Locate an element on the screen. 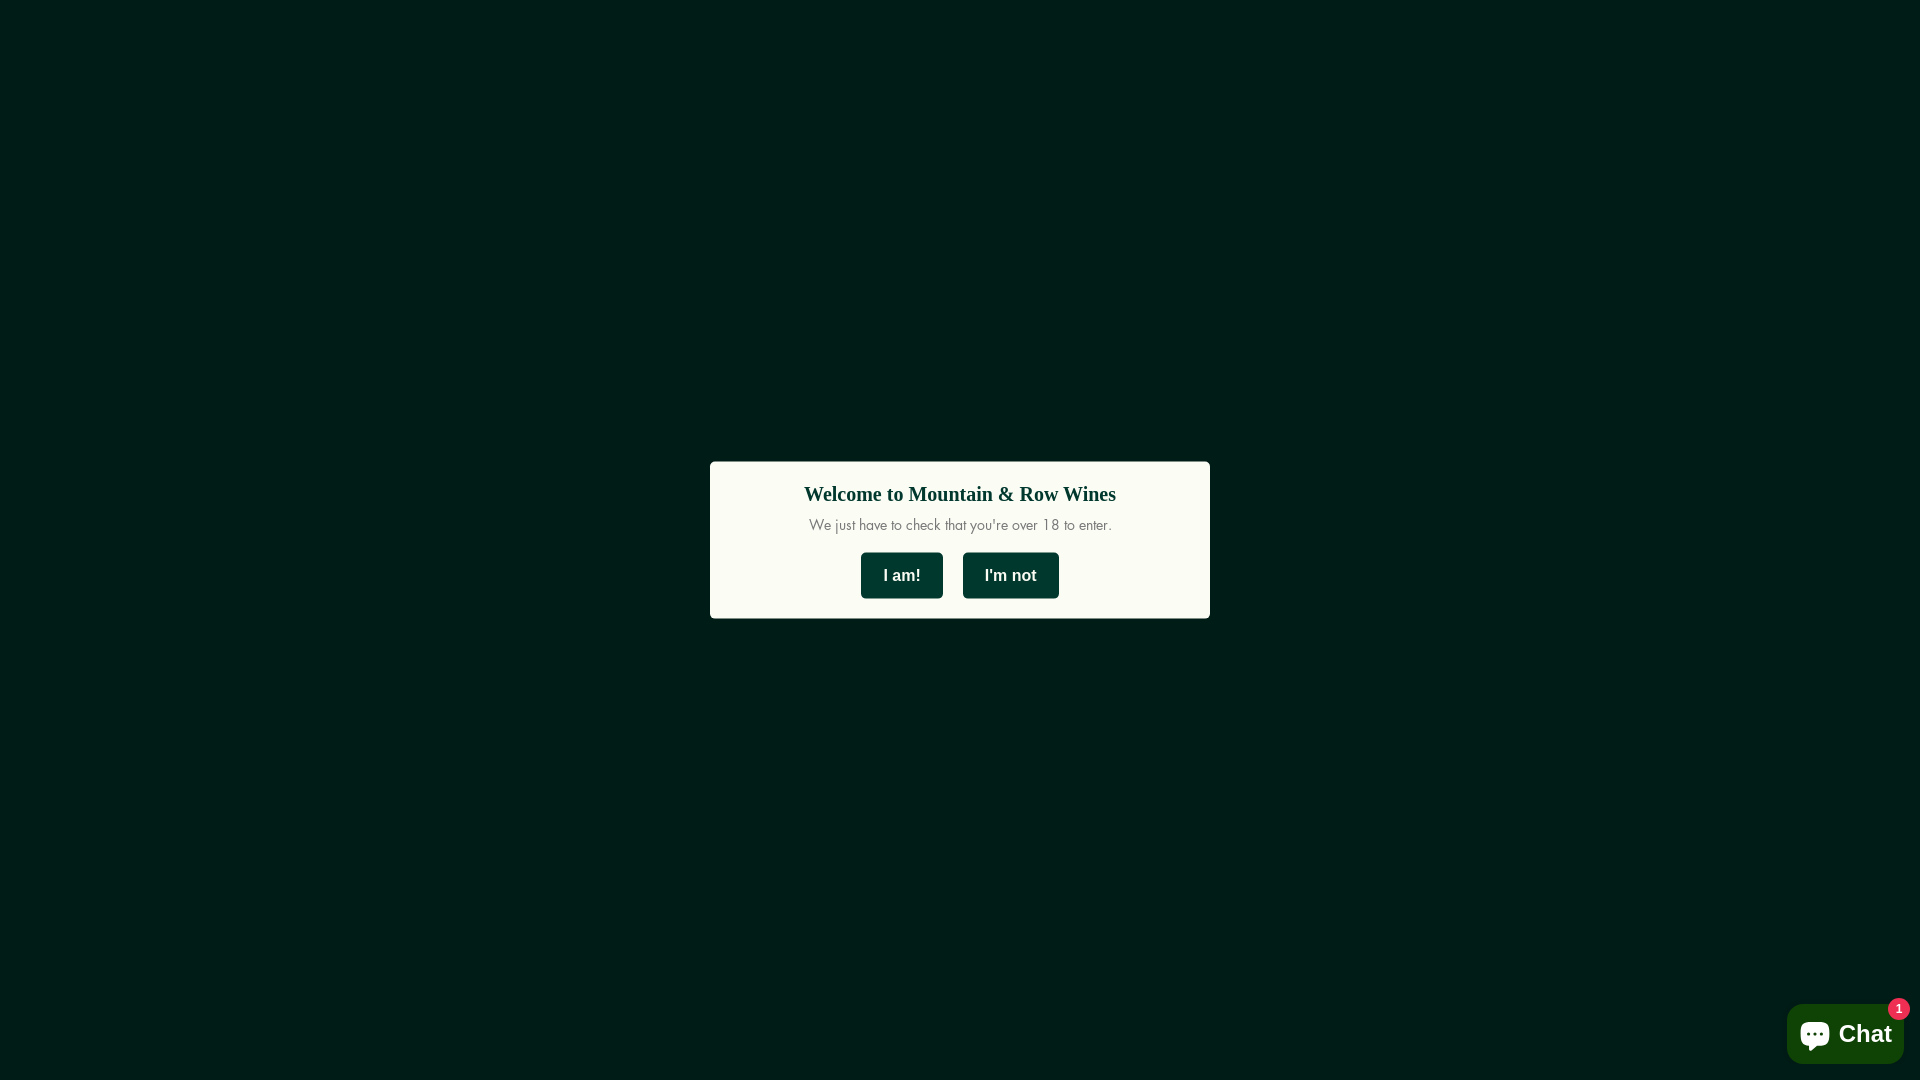 Image resolution: width=1920 pixels, height=1080 pixels. Mountain and Row Wines is located at coordinates (197, 178).